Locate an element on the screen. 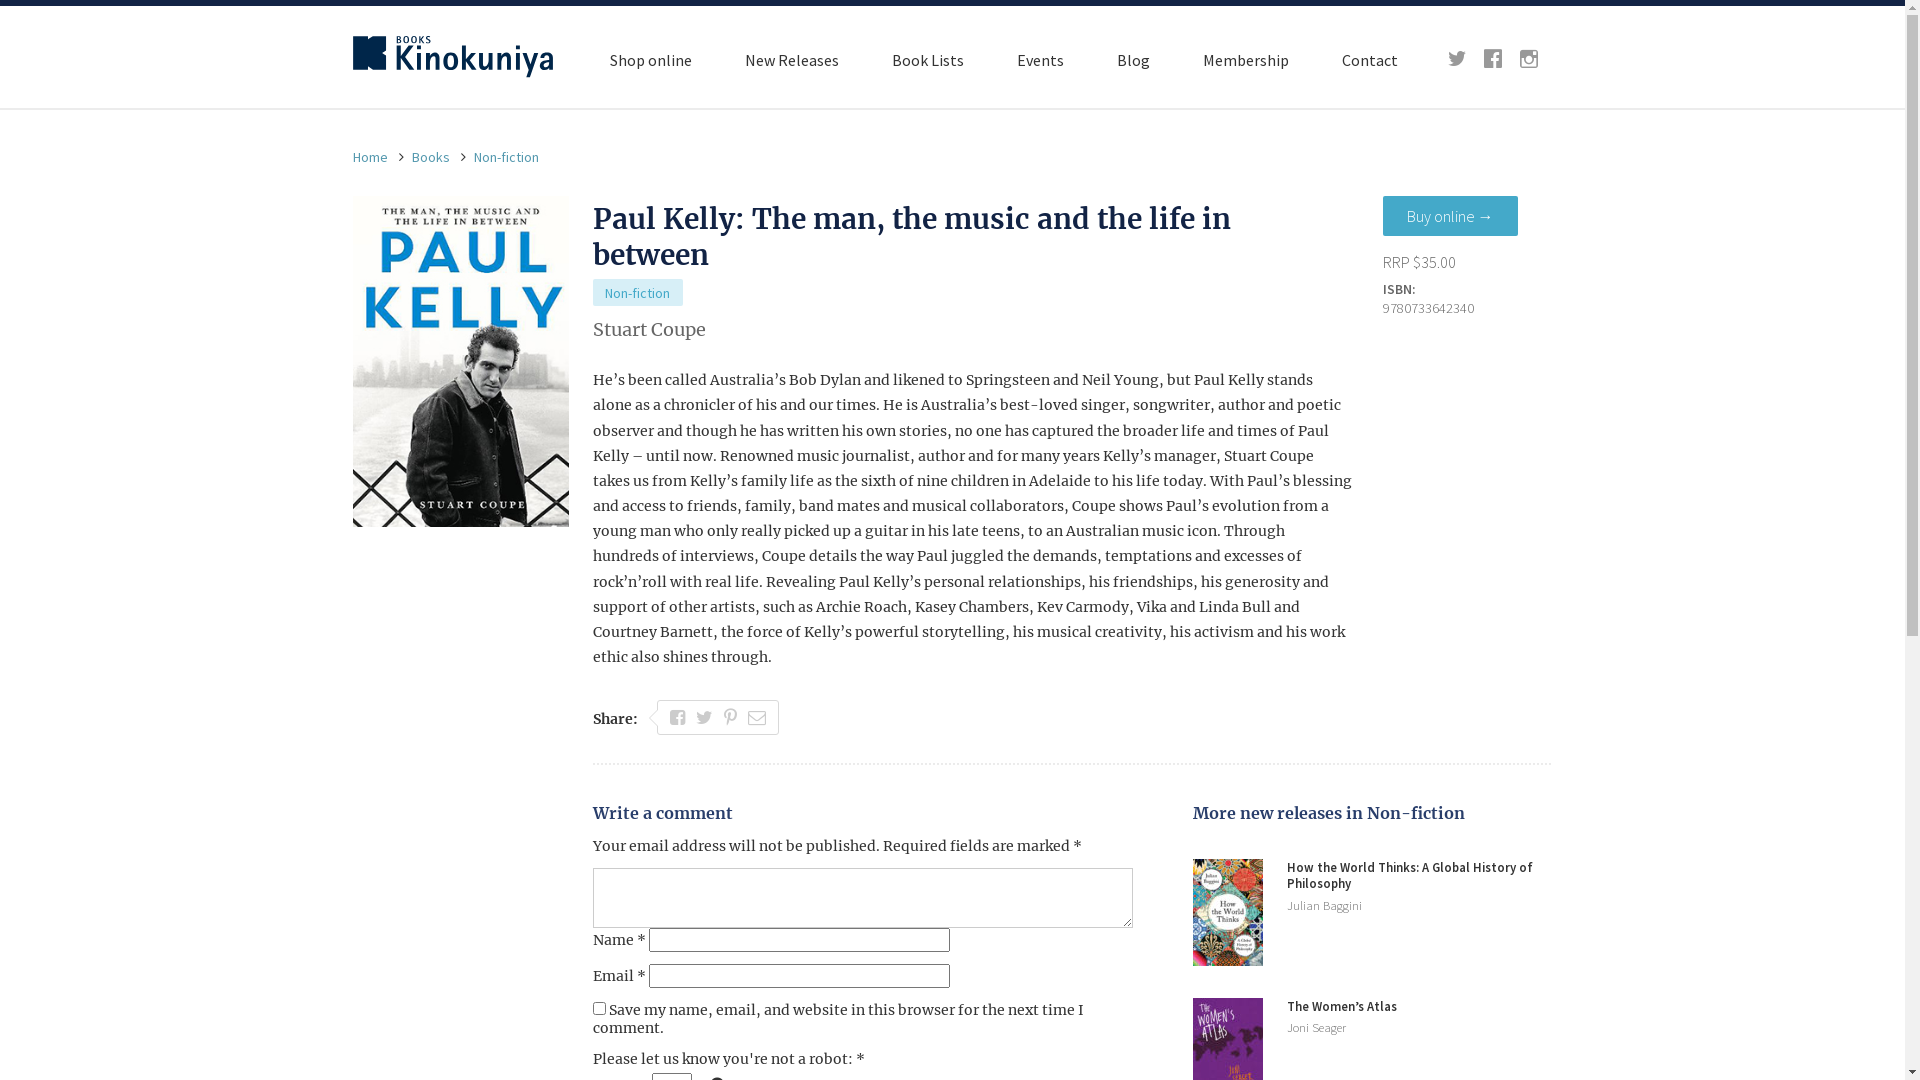 This screenshot has width=1920, height=1080. Books is located at coordinates (431, 157).